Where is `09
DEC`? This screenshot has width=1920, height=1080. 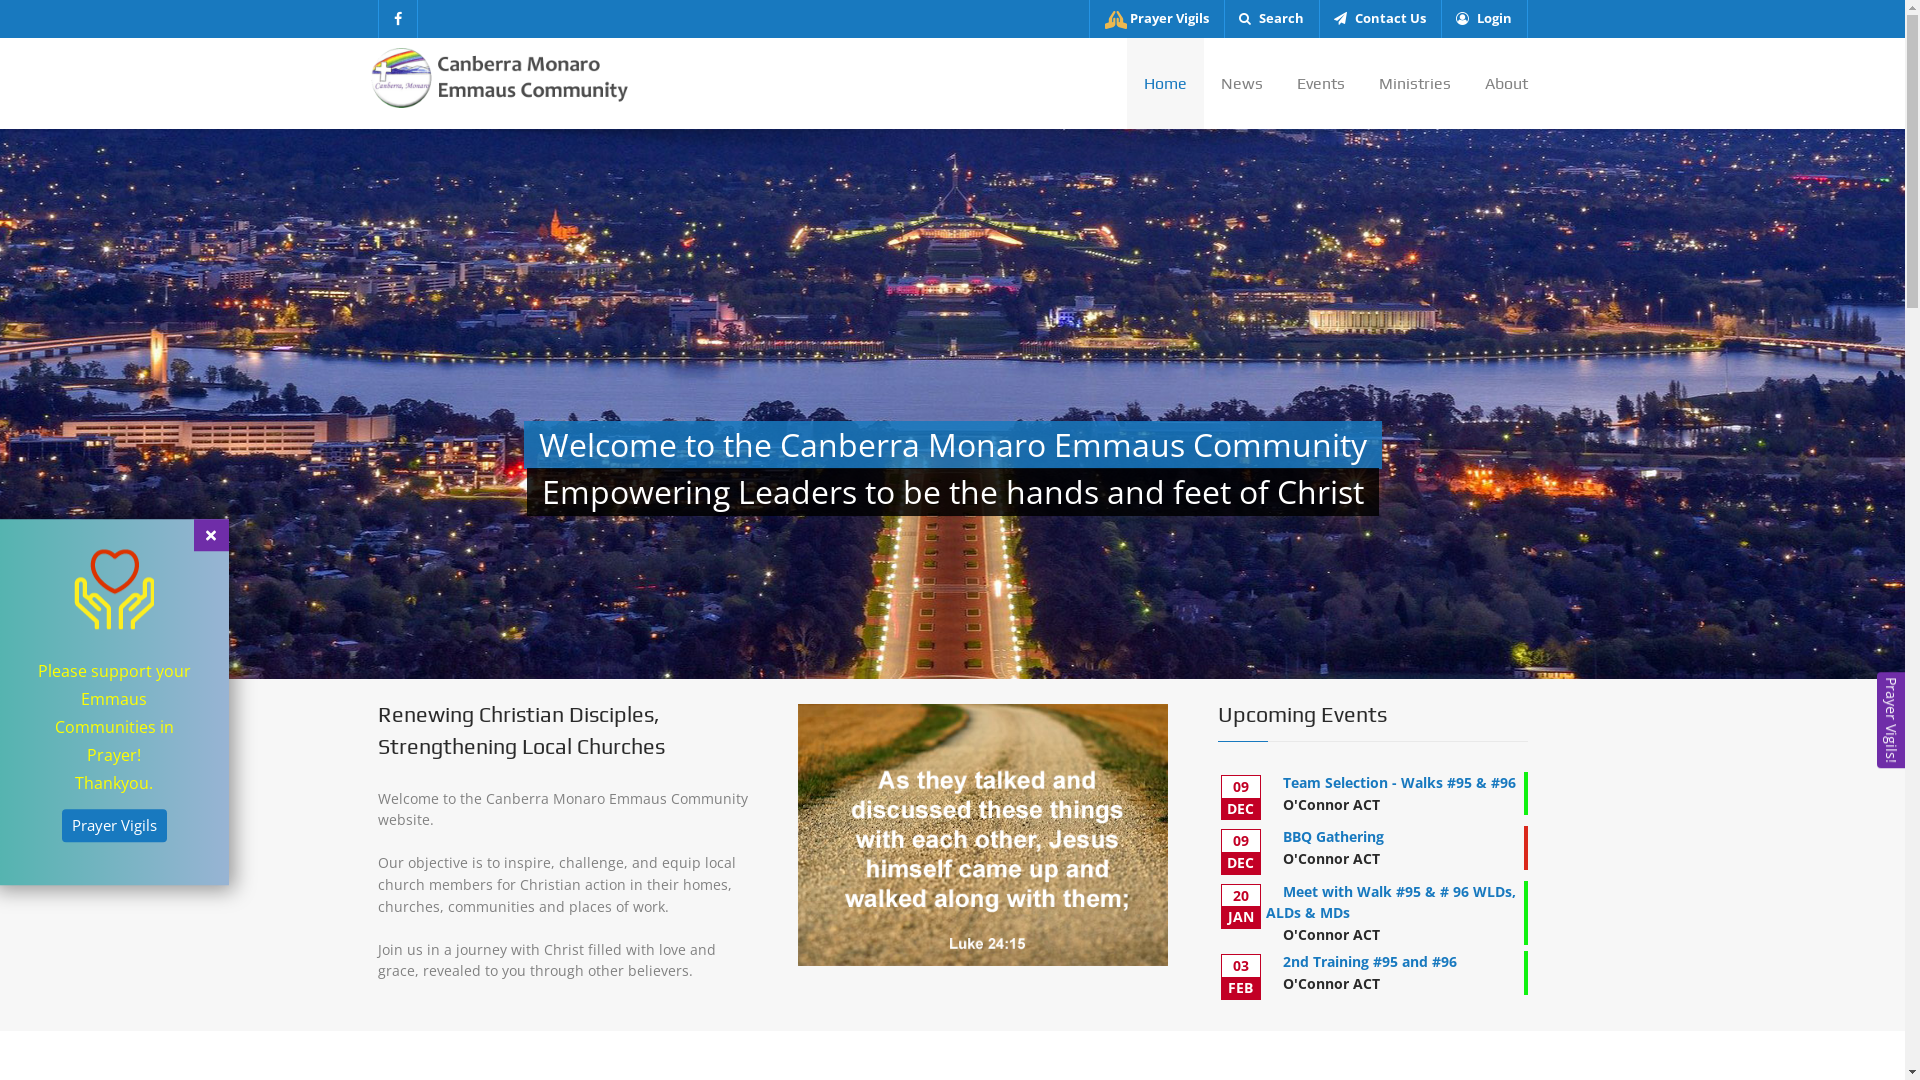
09
DEC is located at coordinates (1240, 852).